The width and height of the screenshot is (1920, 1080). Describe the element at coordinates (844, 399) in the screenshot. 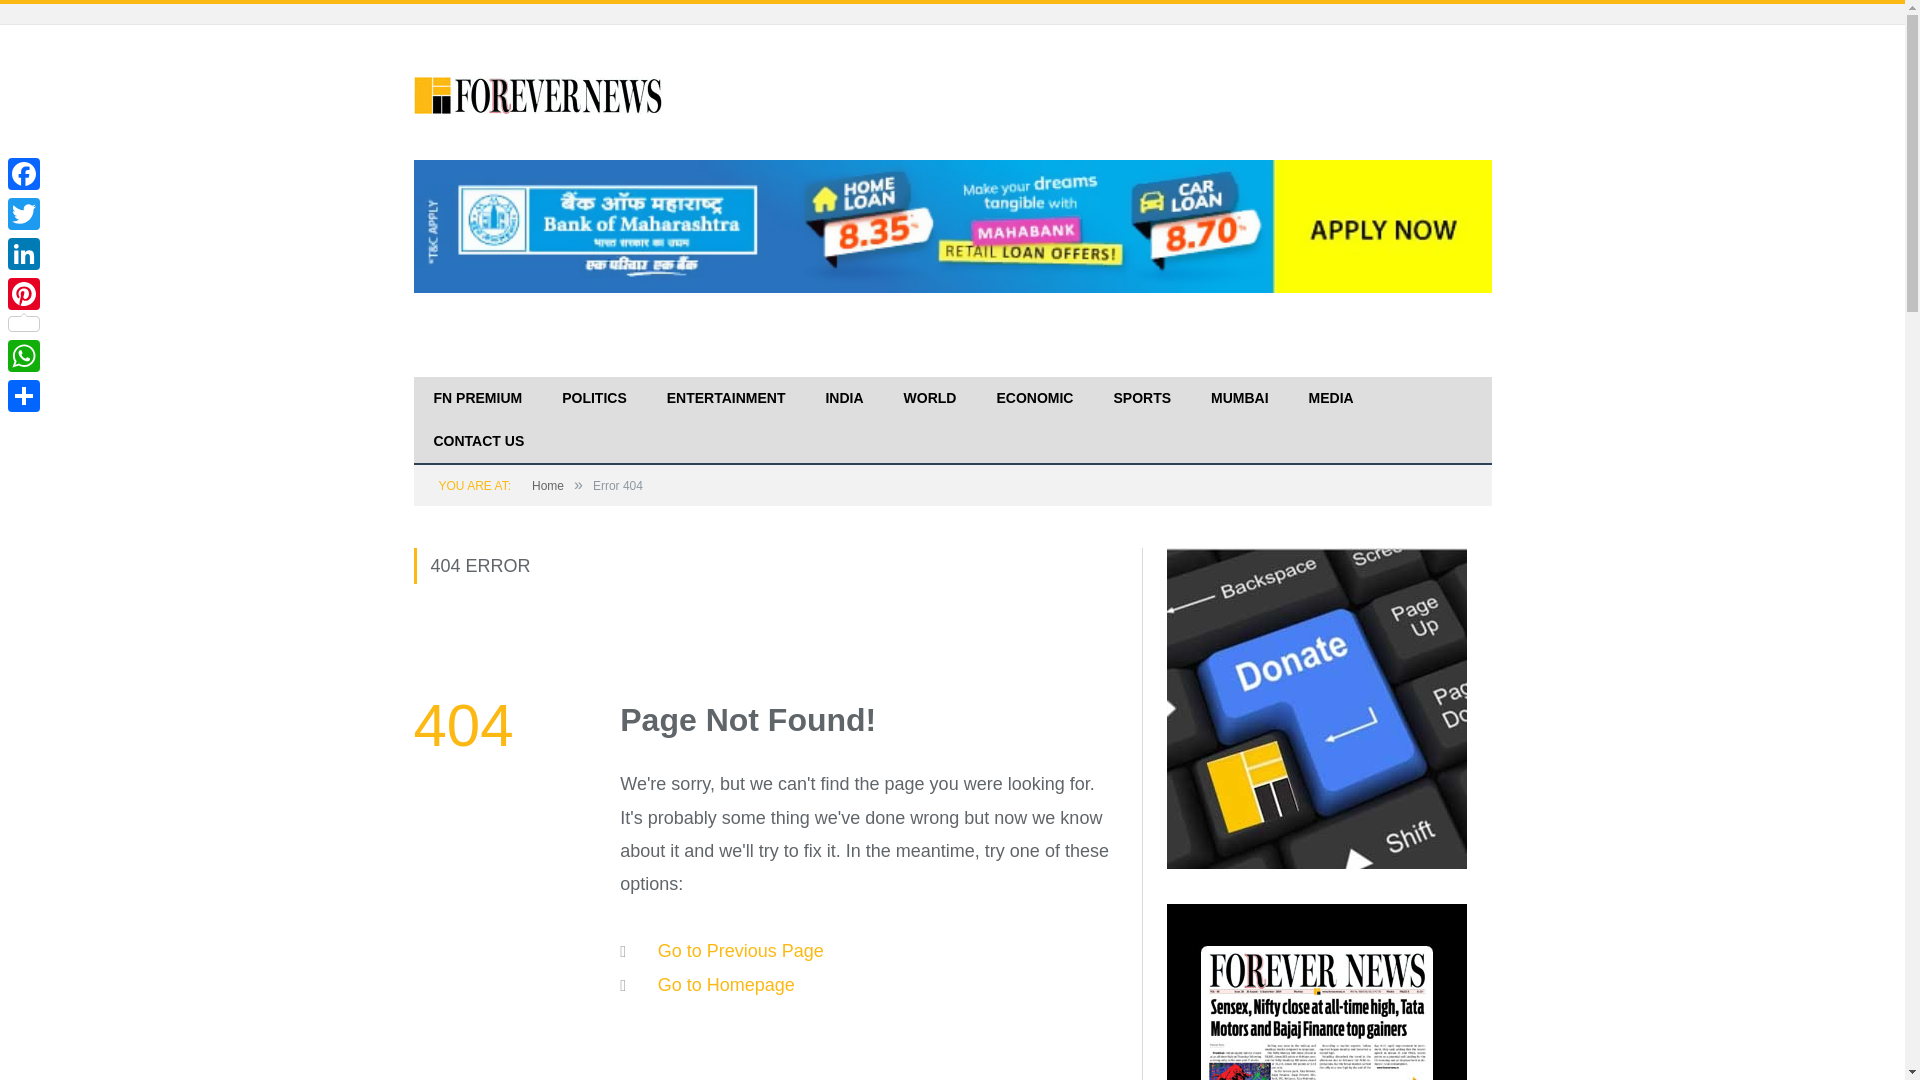

I see `INDIA` at that location.